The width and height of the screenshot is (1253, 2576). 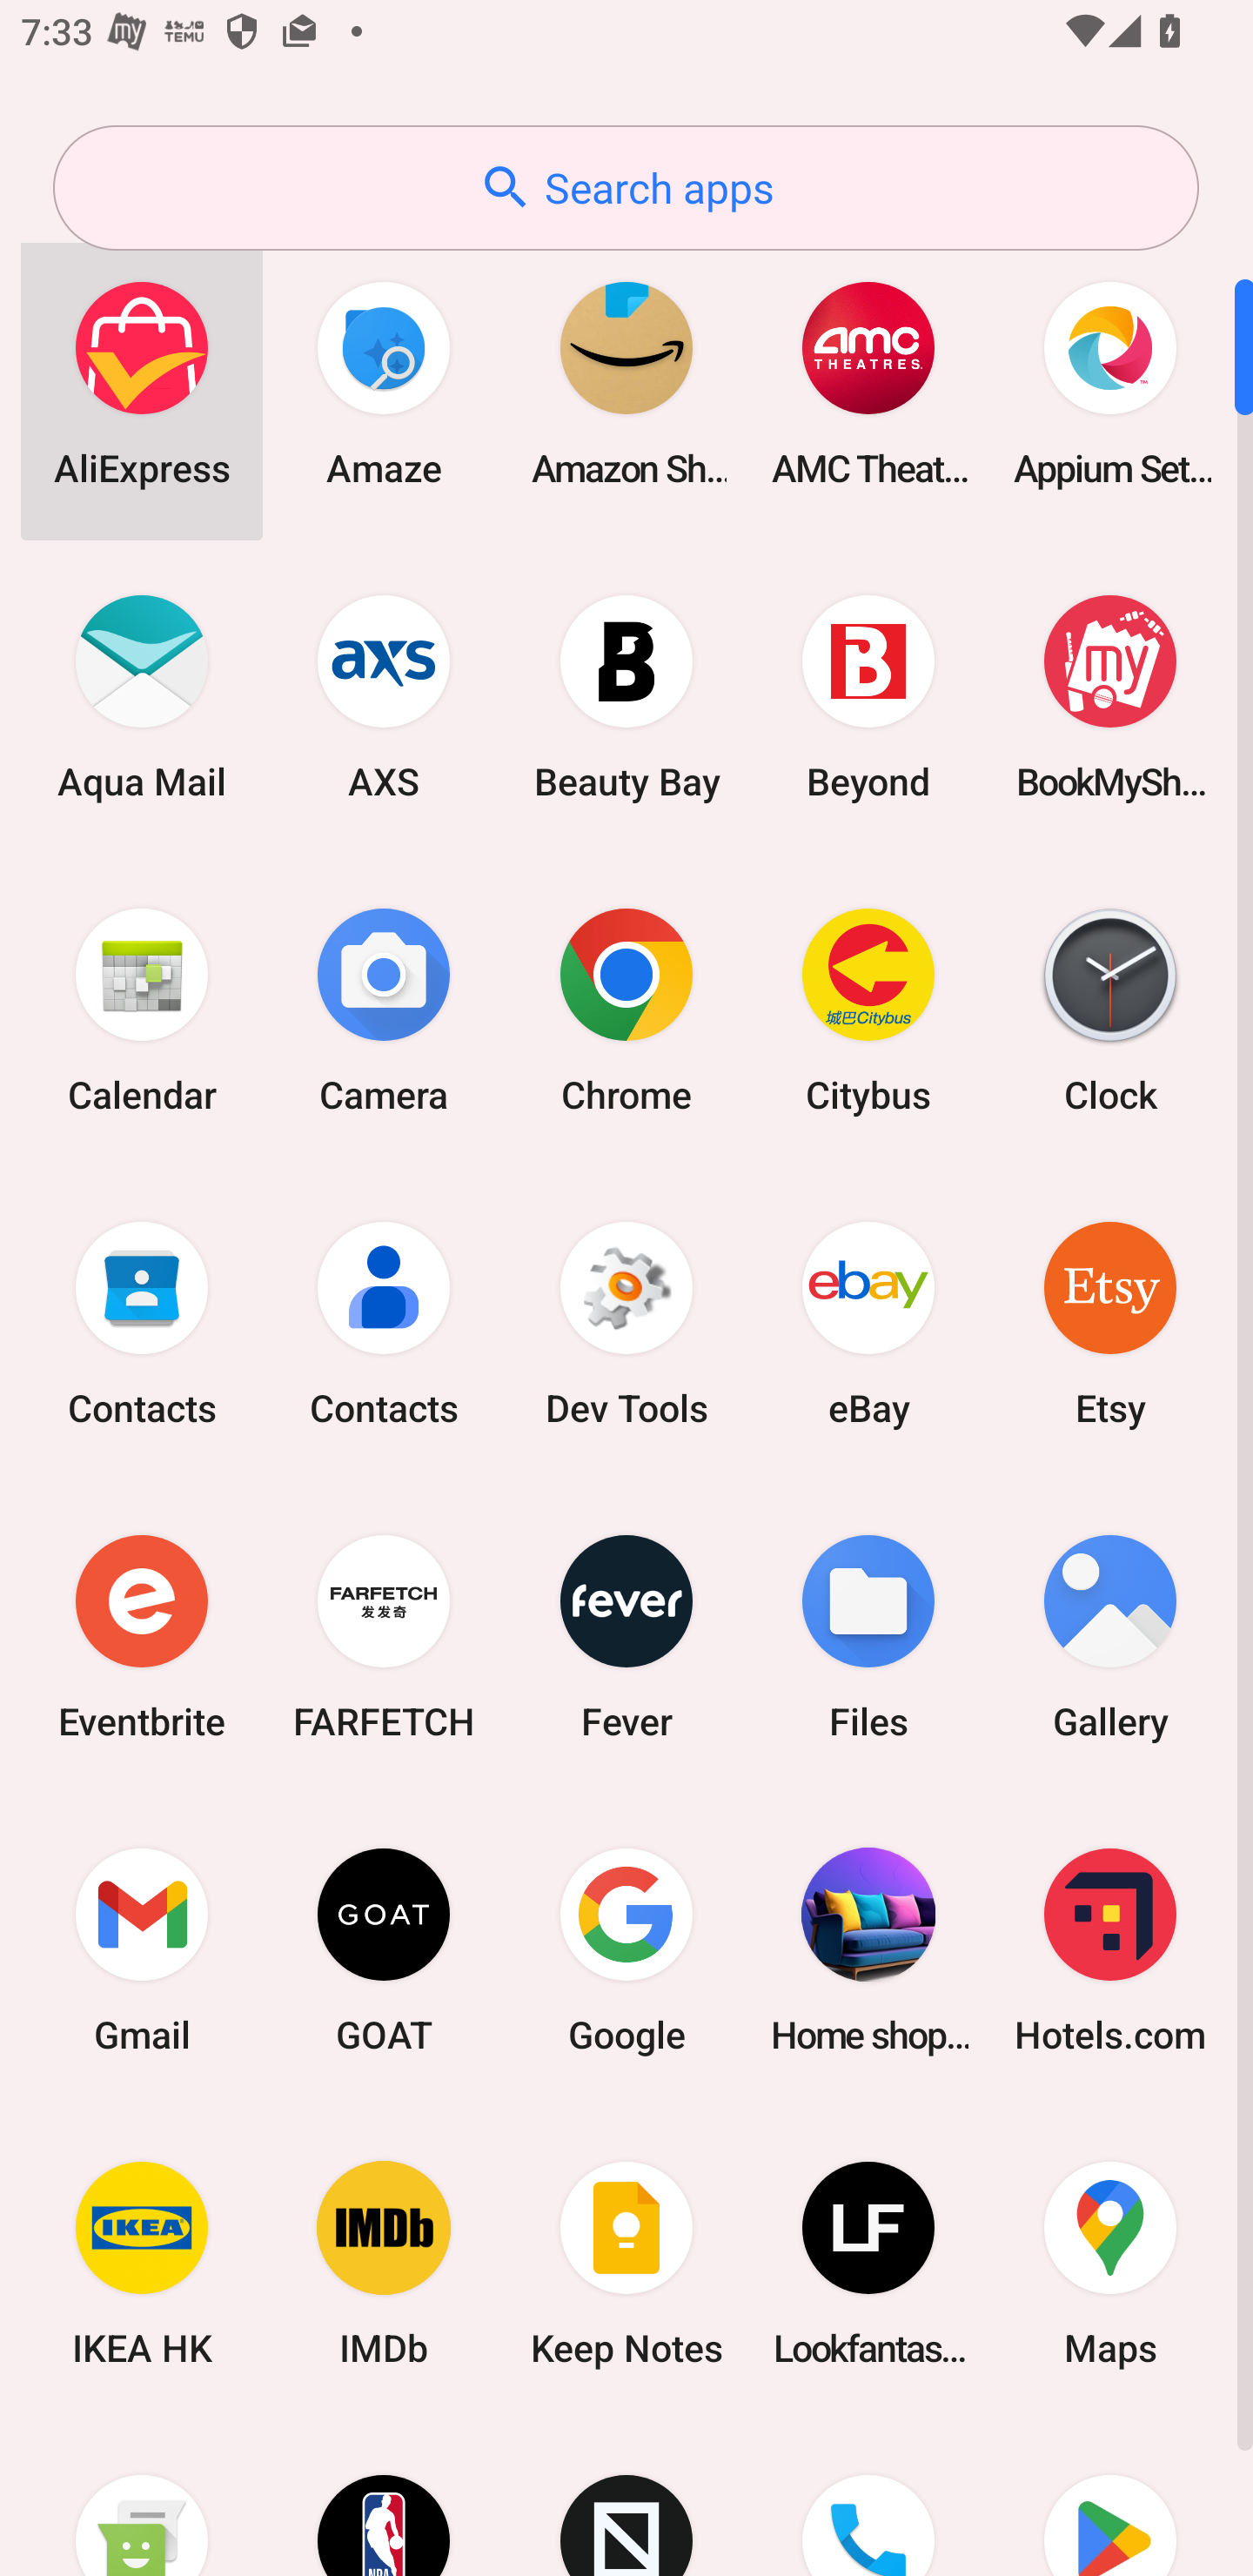 What do you see at coordinates (626, 1636) in the screenshot?
I see `Fever` at bounding box center [626, 1636].